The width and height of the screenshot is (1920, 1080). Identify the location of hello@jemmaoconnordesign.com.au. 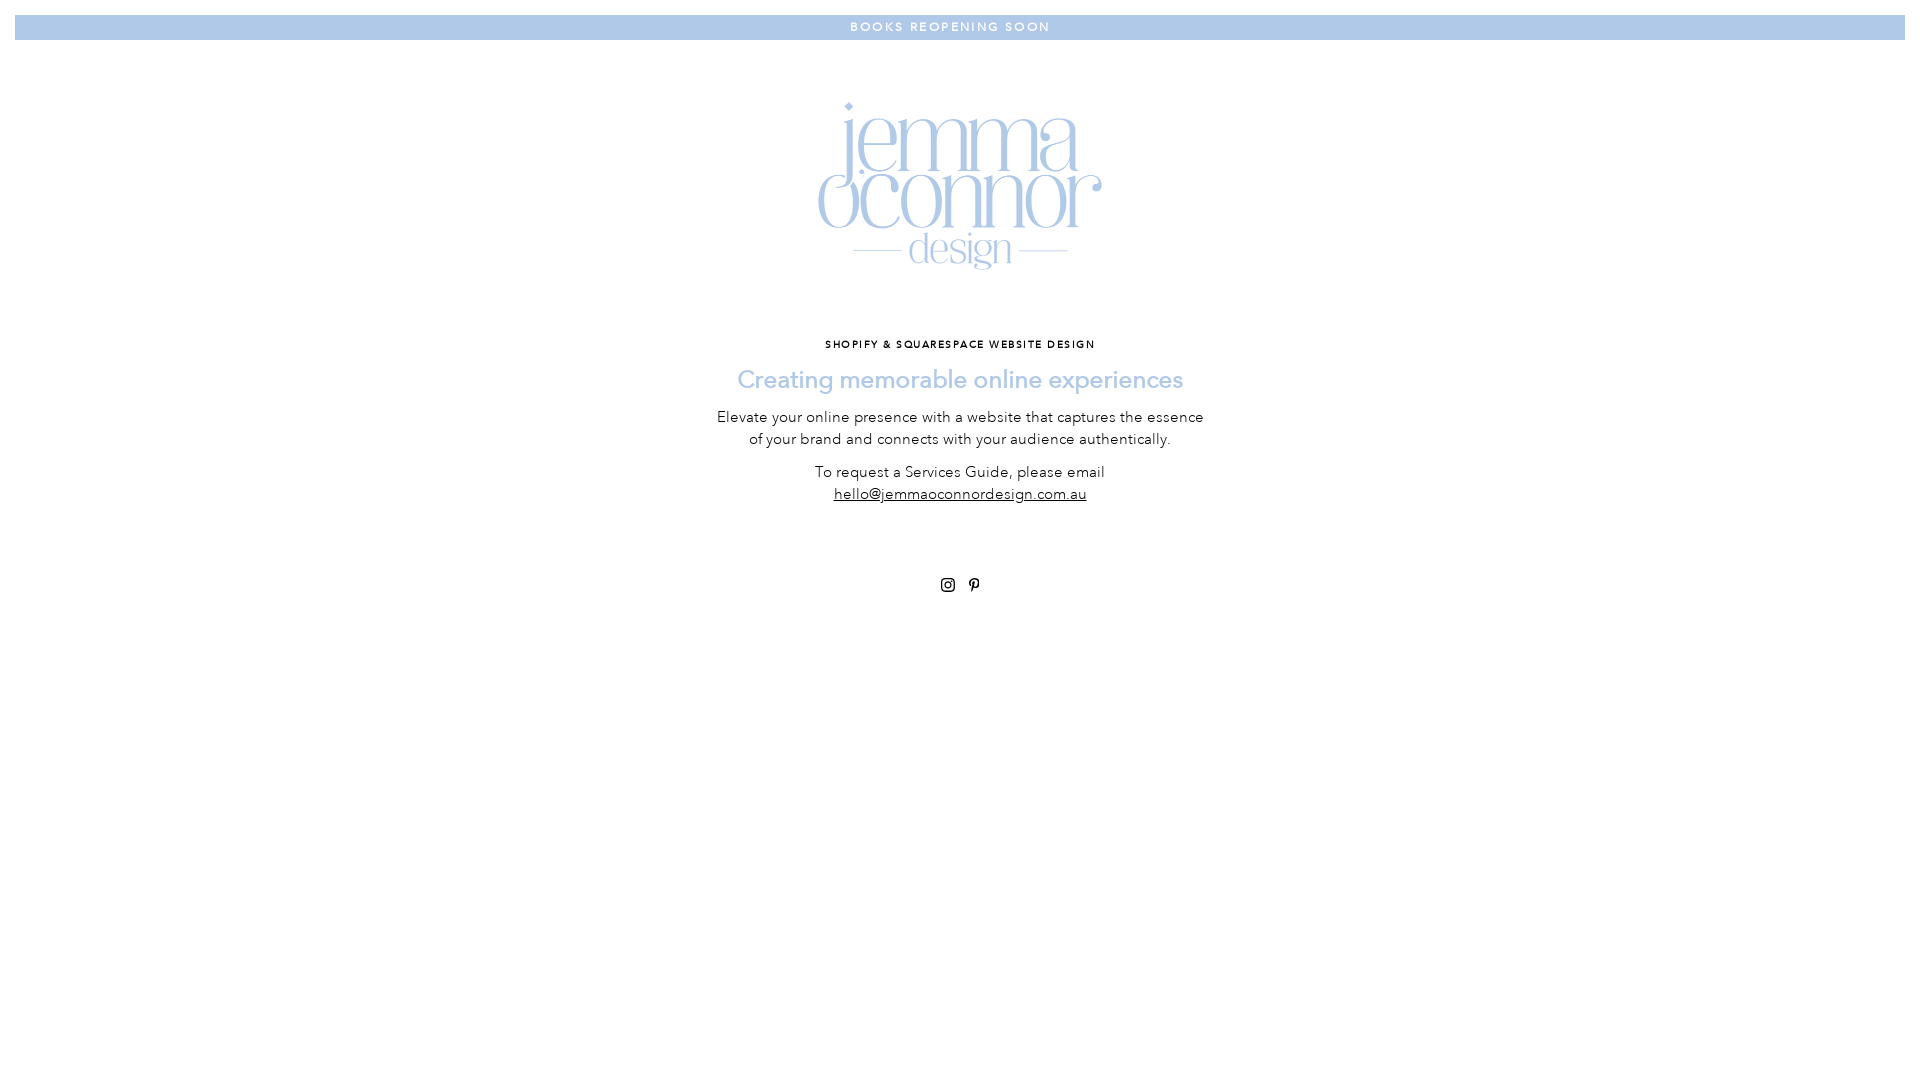
(960, 494).